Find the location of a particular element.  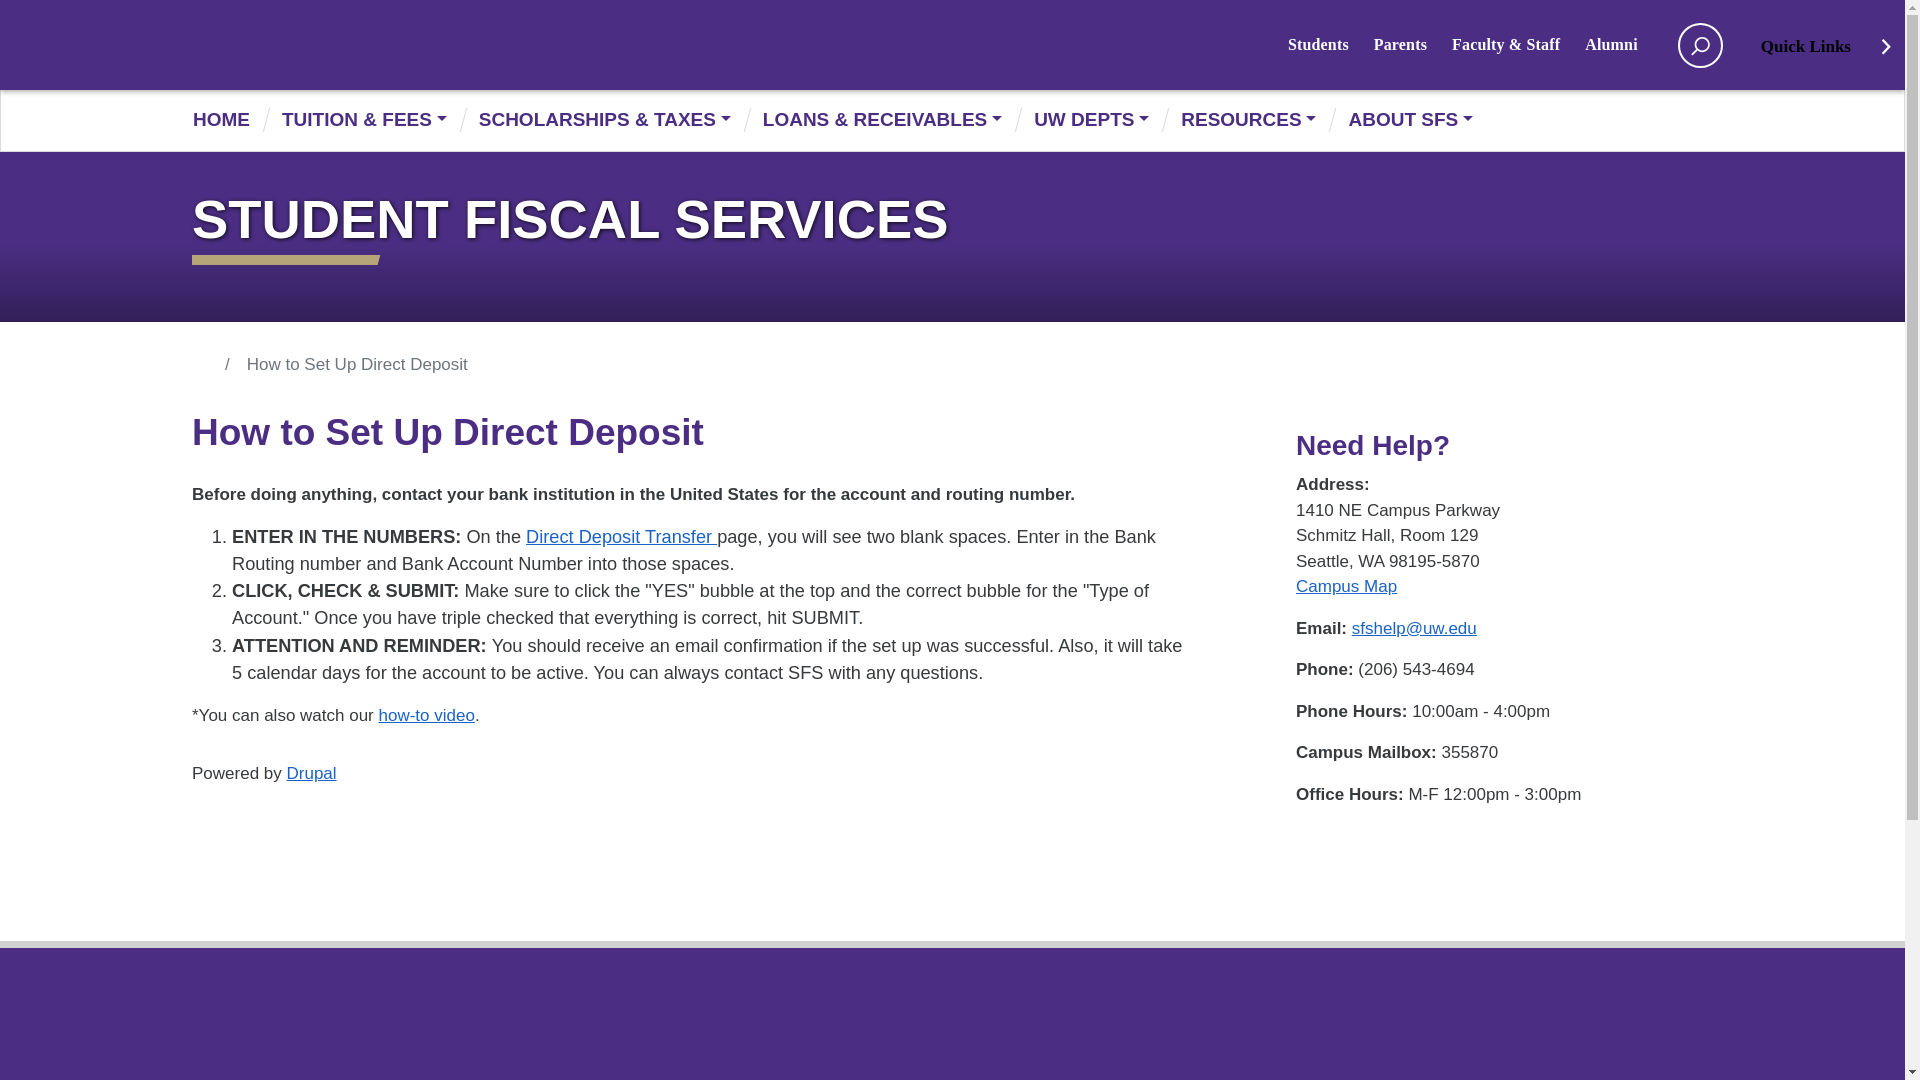

University of Washington Home is located at coordinates (489, 46).